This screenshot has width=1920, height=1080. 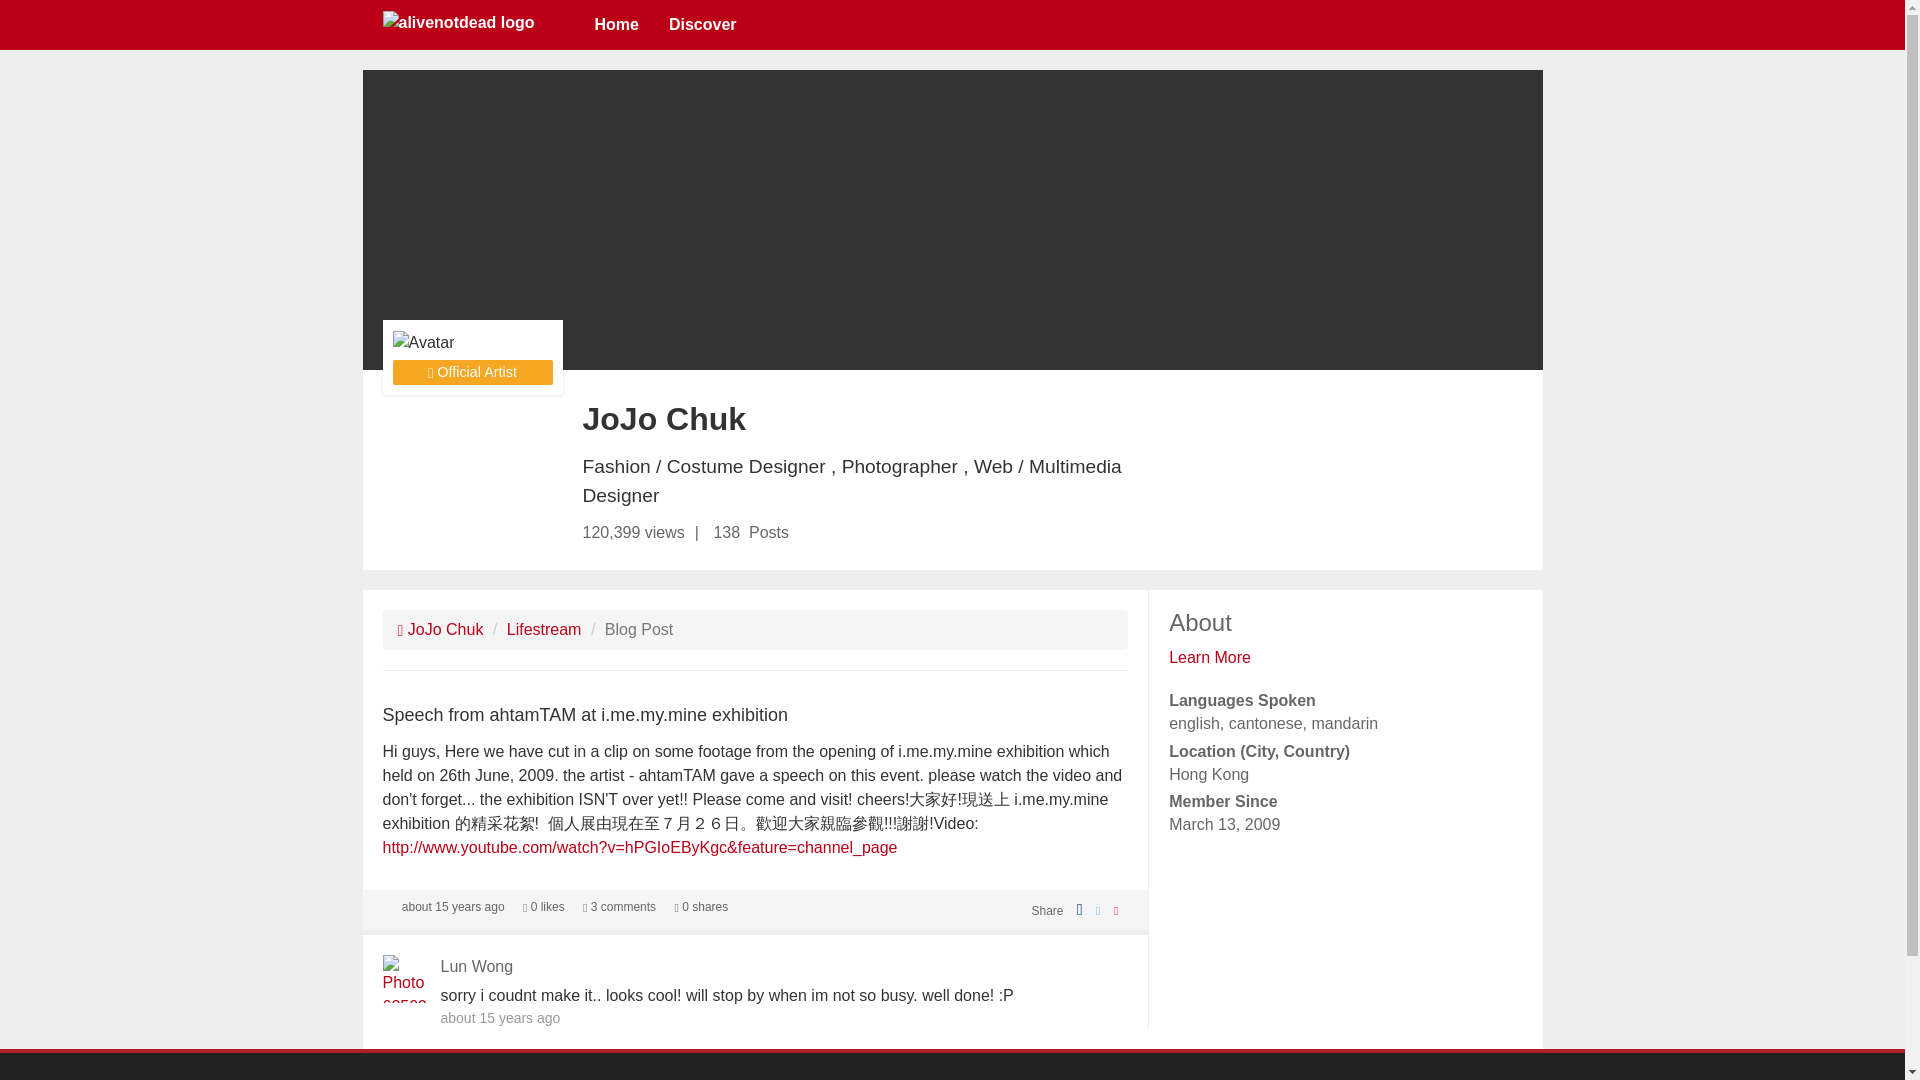 I want to click on  3 comments, so click(x=620, y=906).